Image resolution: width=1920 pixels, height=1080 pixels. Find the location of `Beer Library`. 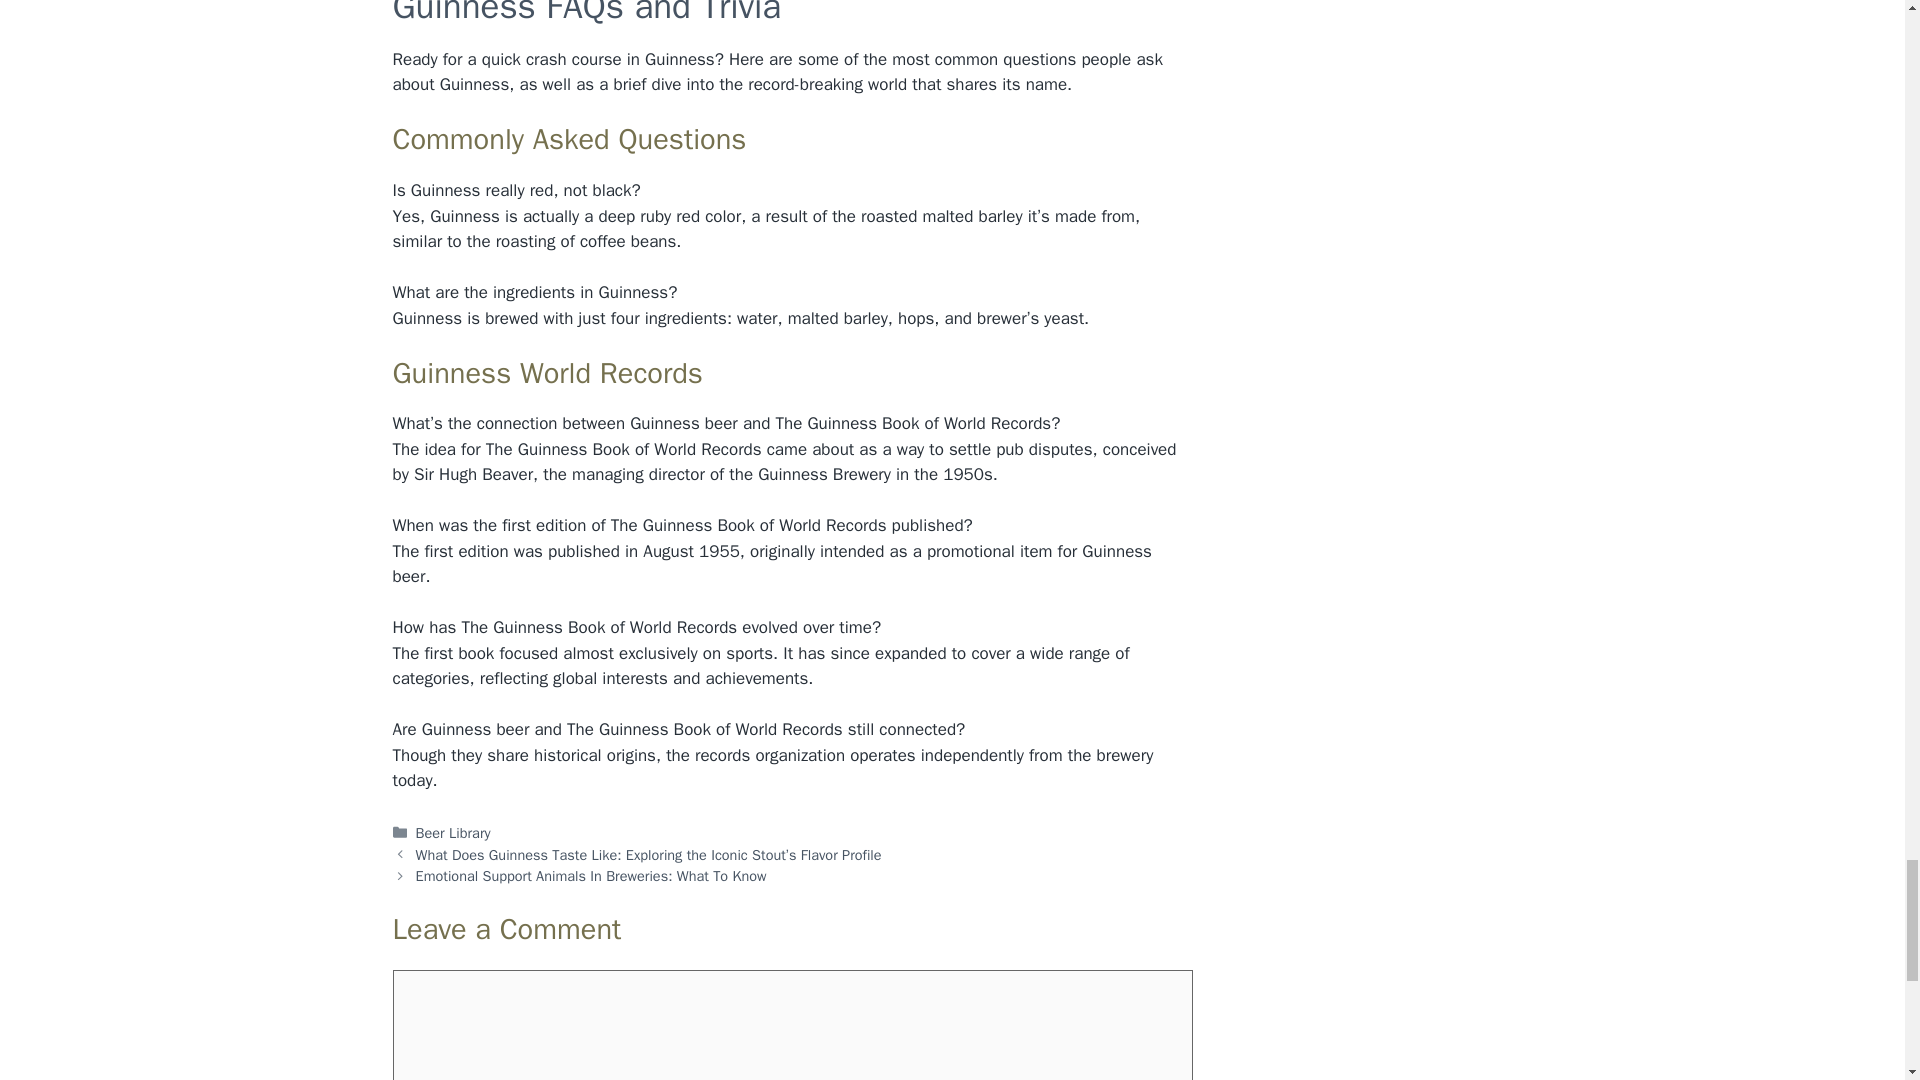

Beer Library is located at coordinates (454, 833).